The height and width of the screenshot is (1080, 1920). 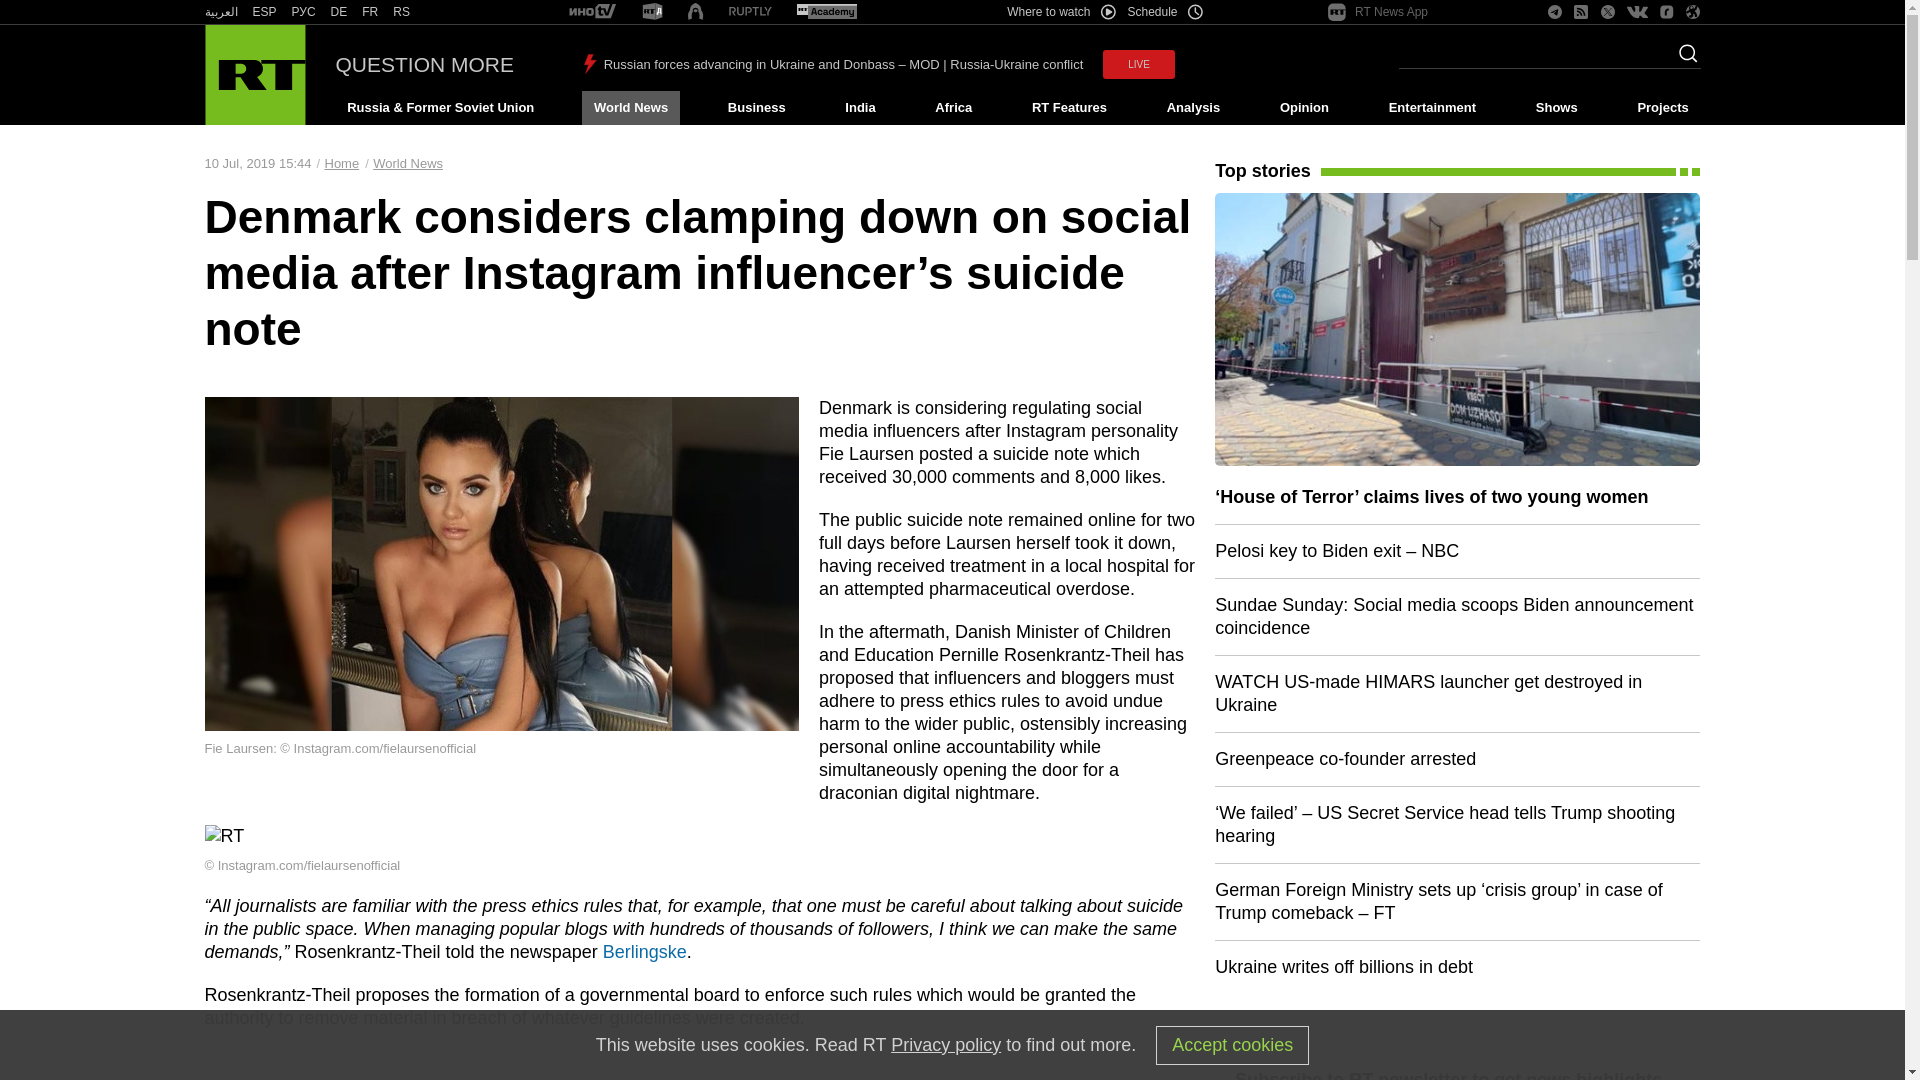 I want to click on Search, so click(x=1682, y=59).